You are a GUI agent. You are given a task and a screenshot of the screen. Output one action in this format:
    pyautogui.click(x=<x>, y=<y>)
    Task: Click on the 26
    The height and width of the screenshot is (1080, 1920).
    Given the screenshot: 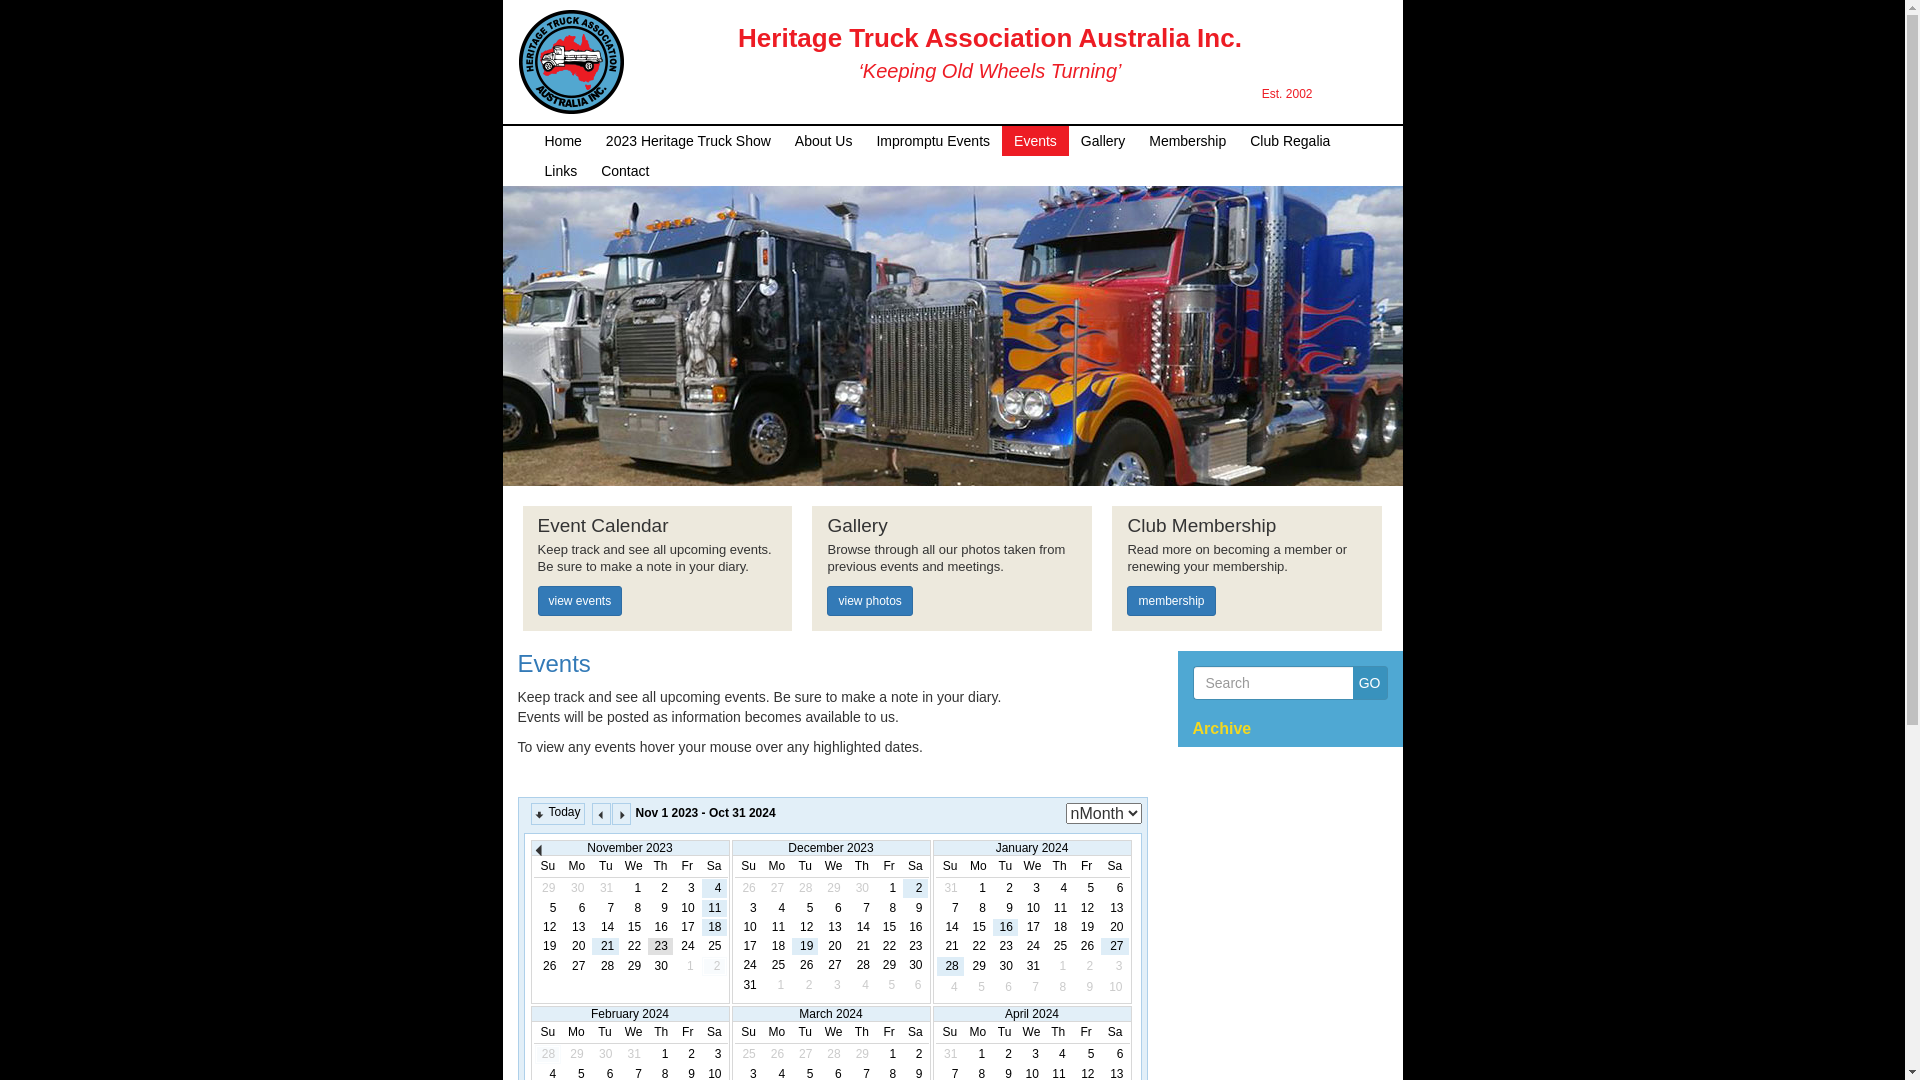 What is the action you would take?
    pyautogui.click(x=548, y=966)
    